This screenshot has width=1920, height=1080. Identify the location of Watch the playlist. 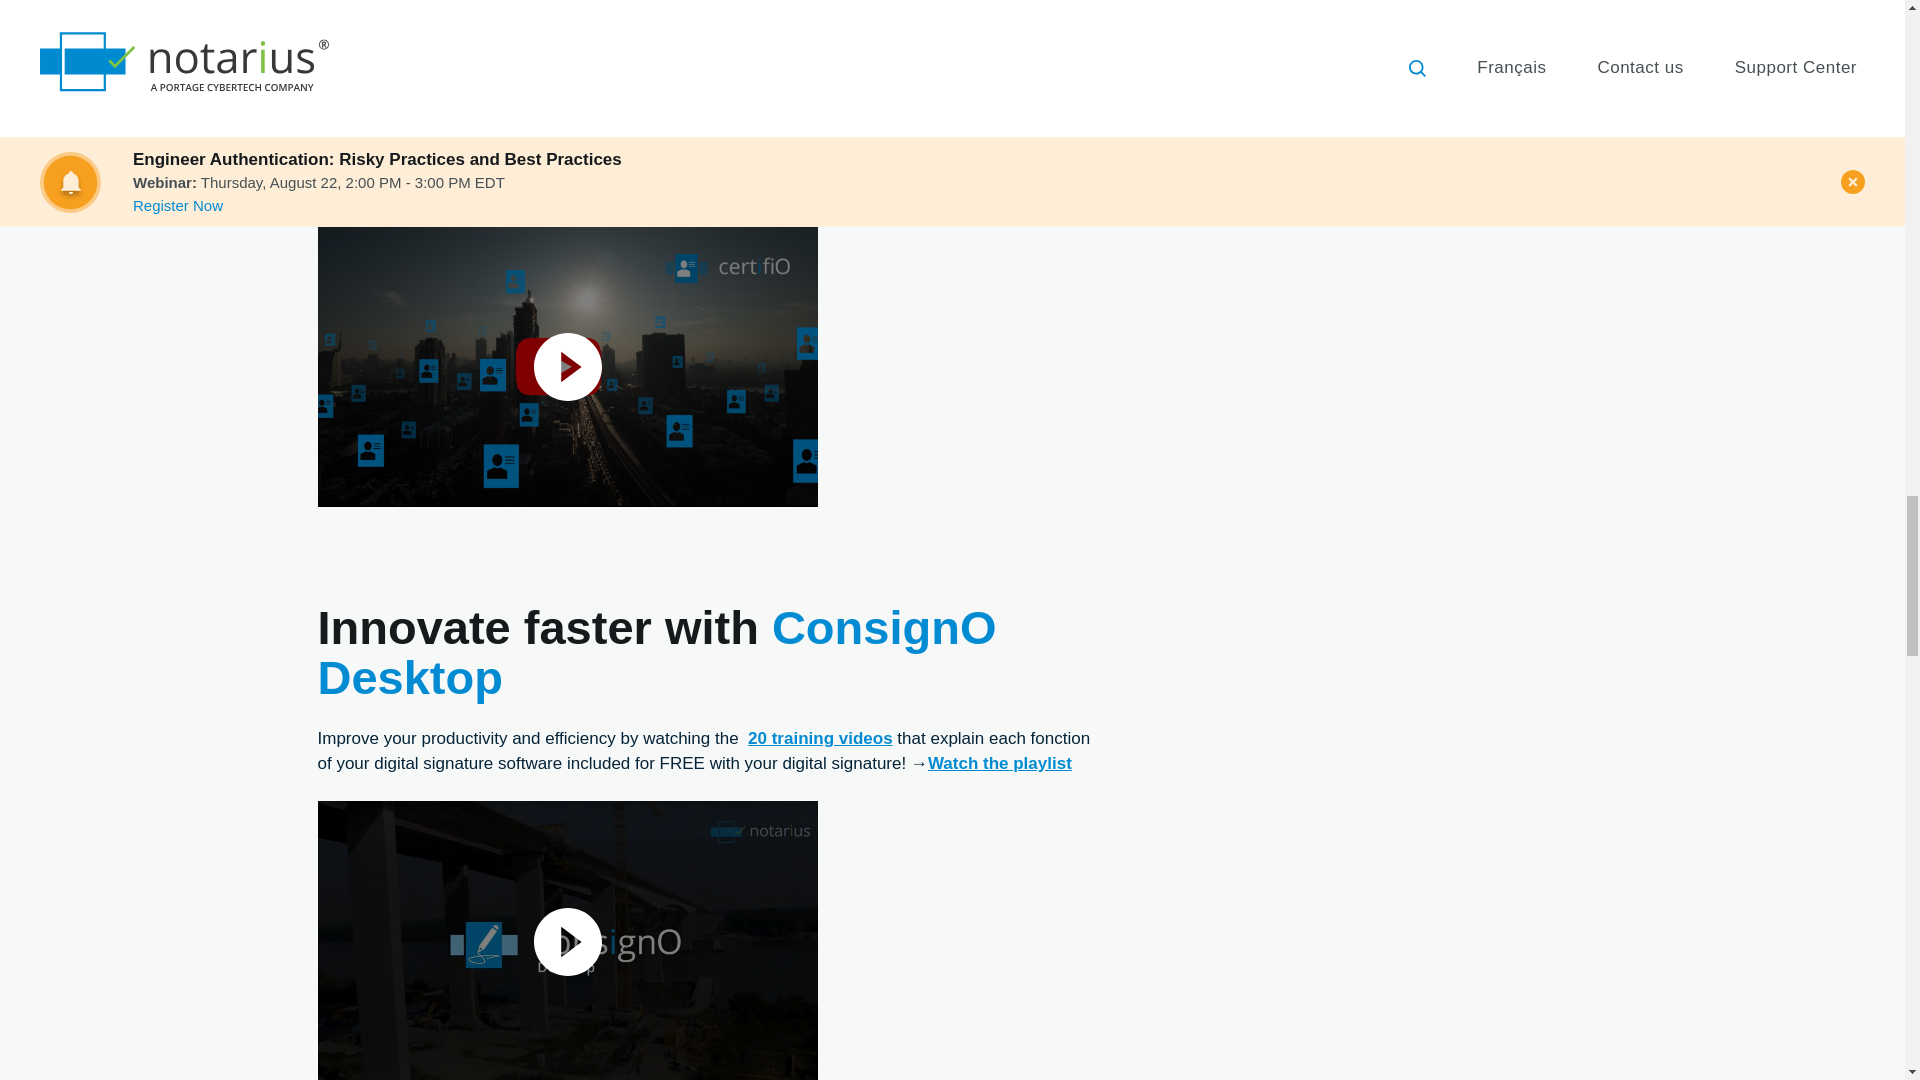
(999, 763).